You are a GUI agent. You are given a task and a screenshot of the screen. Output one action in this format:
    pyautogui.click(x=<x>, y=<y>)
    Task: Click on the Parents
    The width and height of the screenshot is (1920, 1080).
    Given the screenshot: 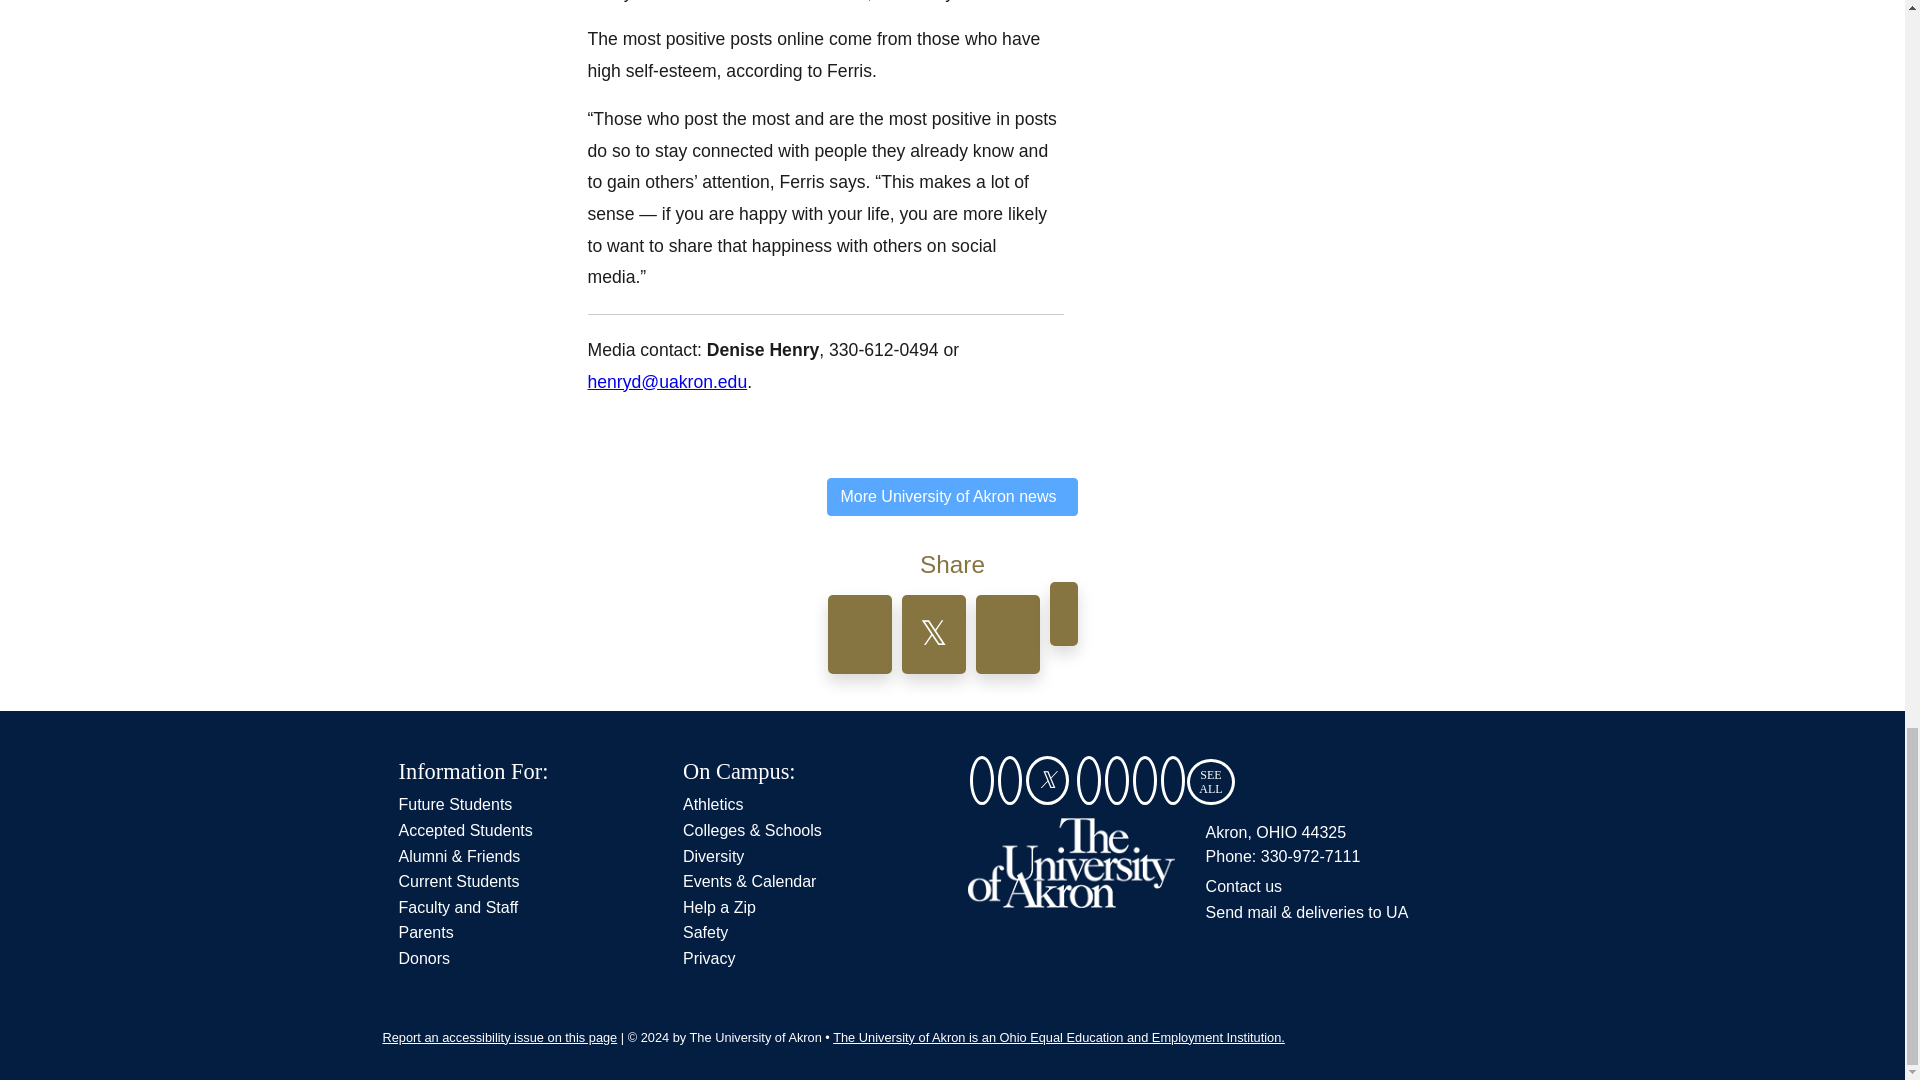 What is the action you would take?
    pyautogui.click(x=425, y=932)
    